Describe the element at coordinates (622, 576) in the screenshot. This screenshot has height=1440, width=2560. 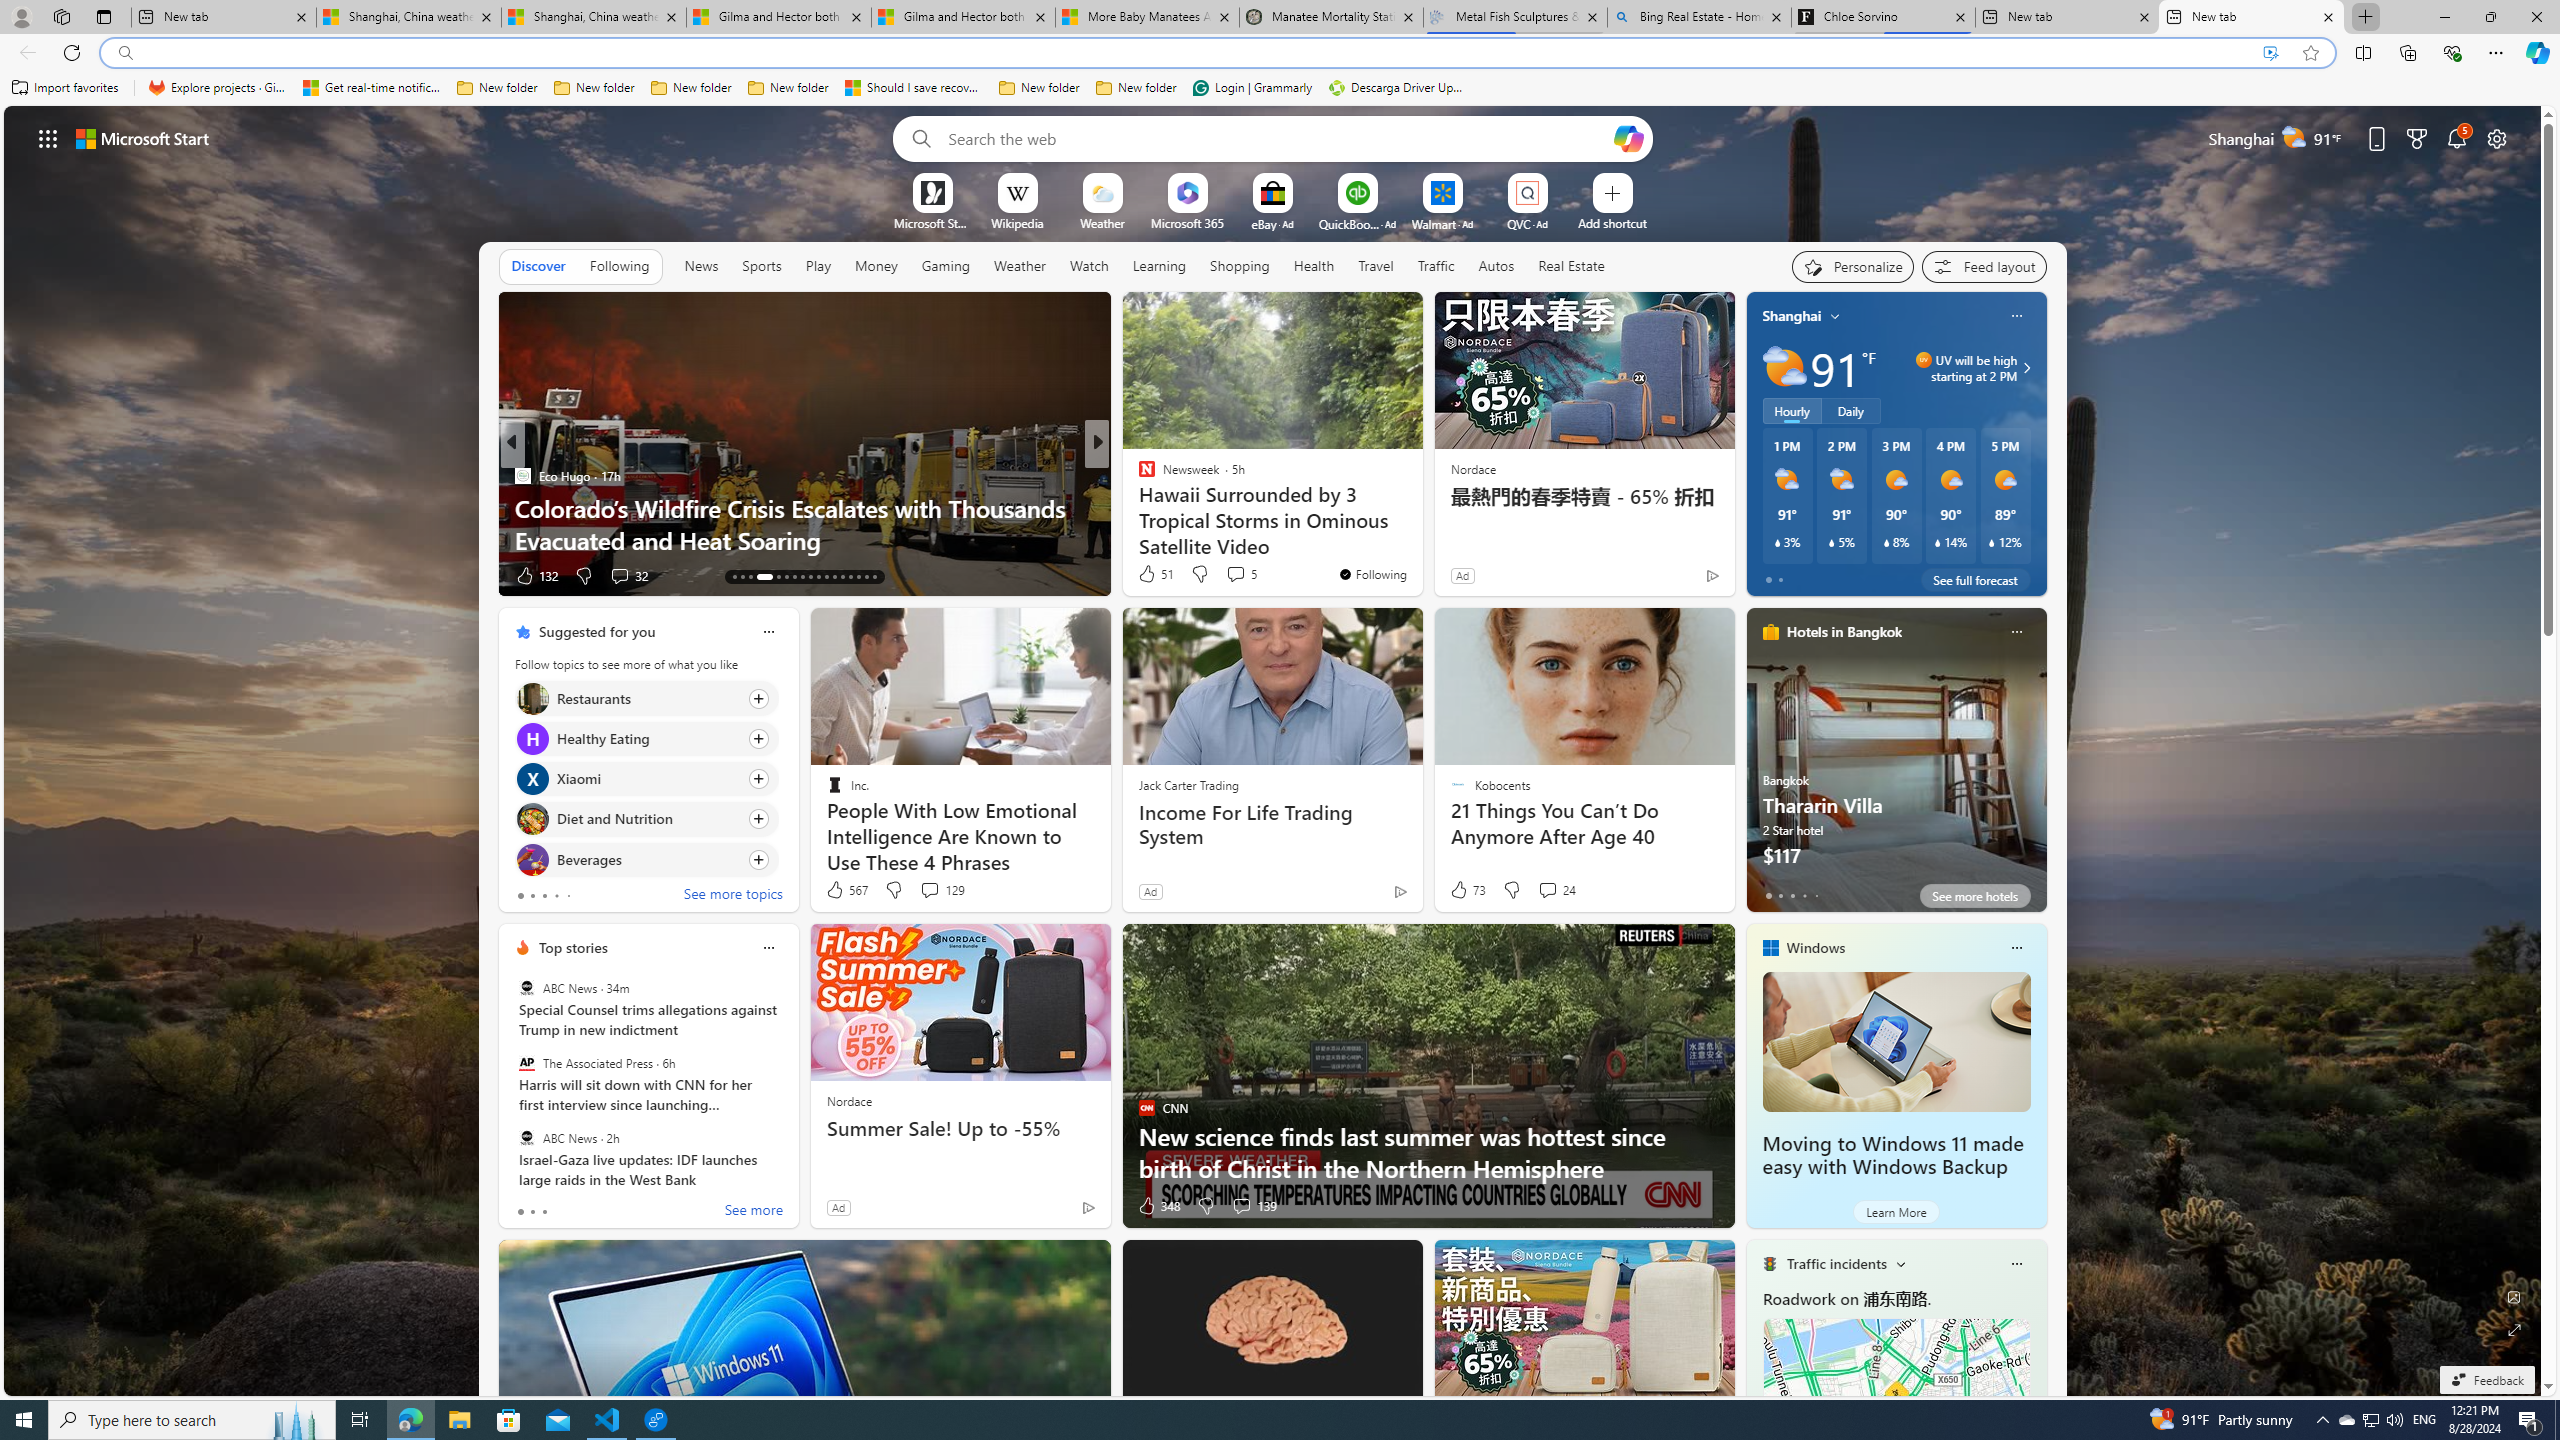
I see `View comments 1k Comment` at that location.